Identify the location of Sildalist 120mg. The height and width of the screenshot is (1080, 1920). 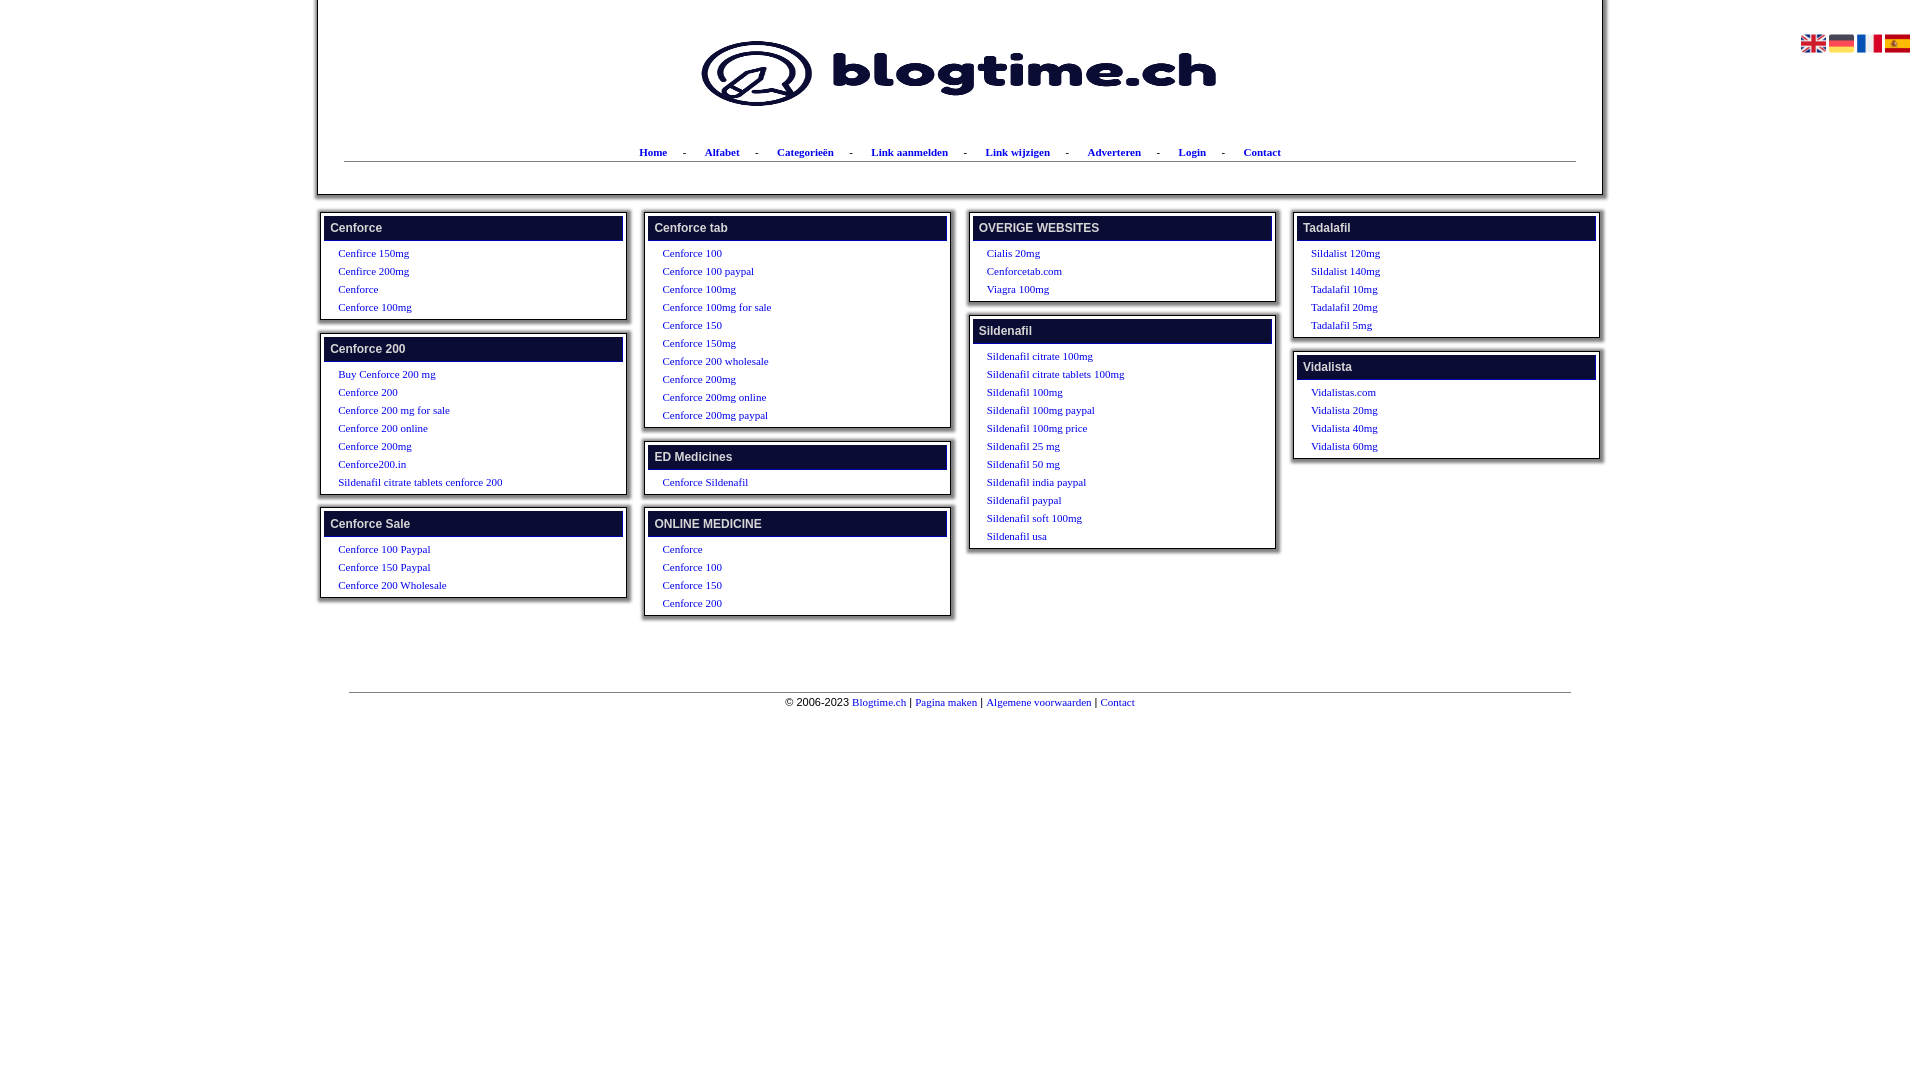
(1426, 253).